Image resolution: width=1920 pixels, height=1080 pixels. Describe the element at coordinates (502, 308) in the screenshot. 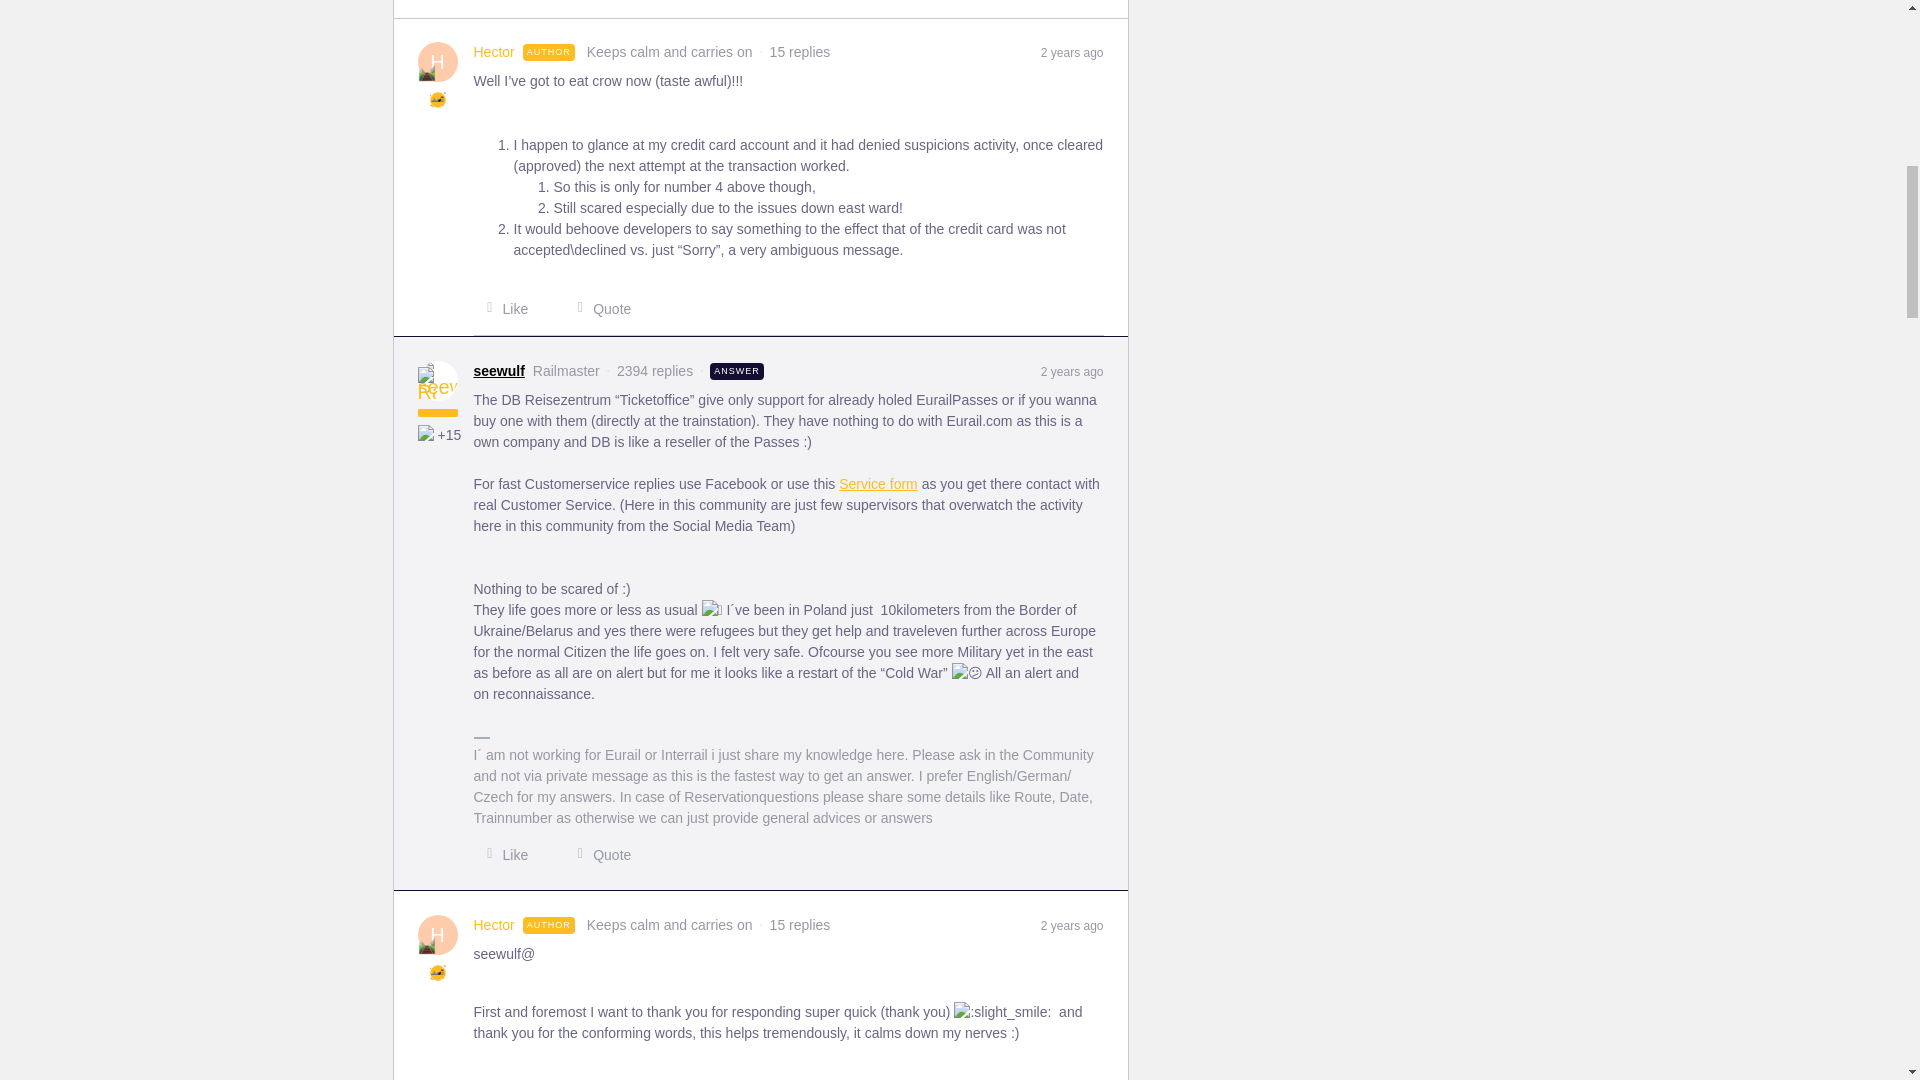

I see `Like` at that location.